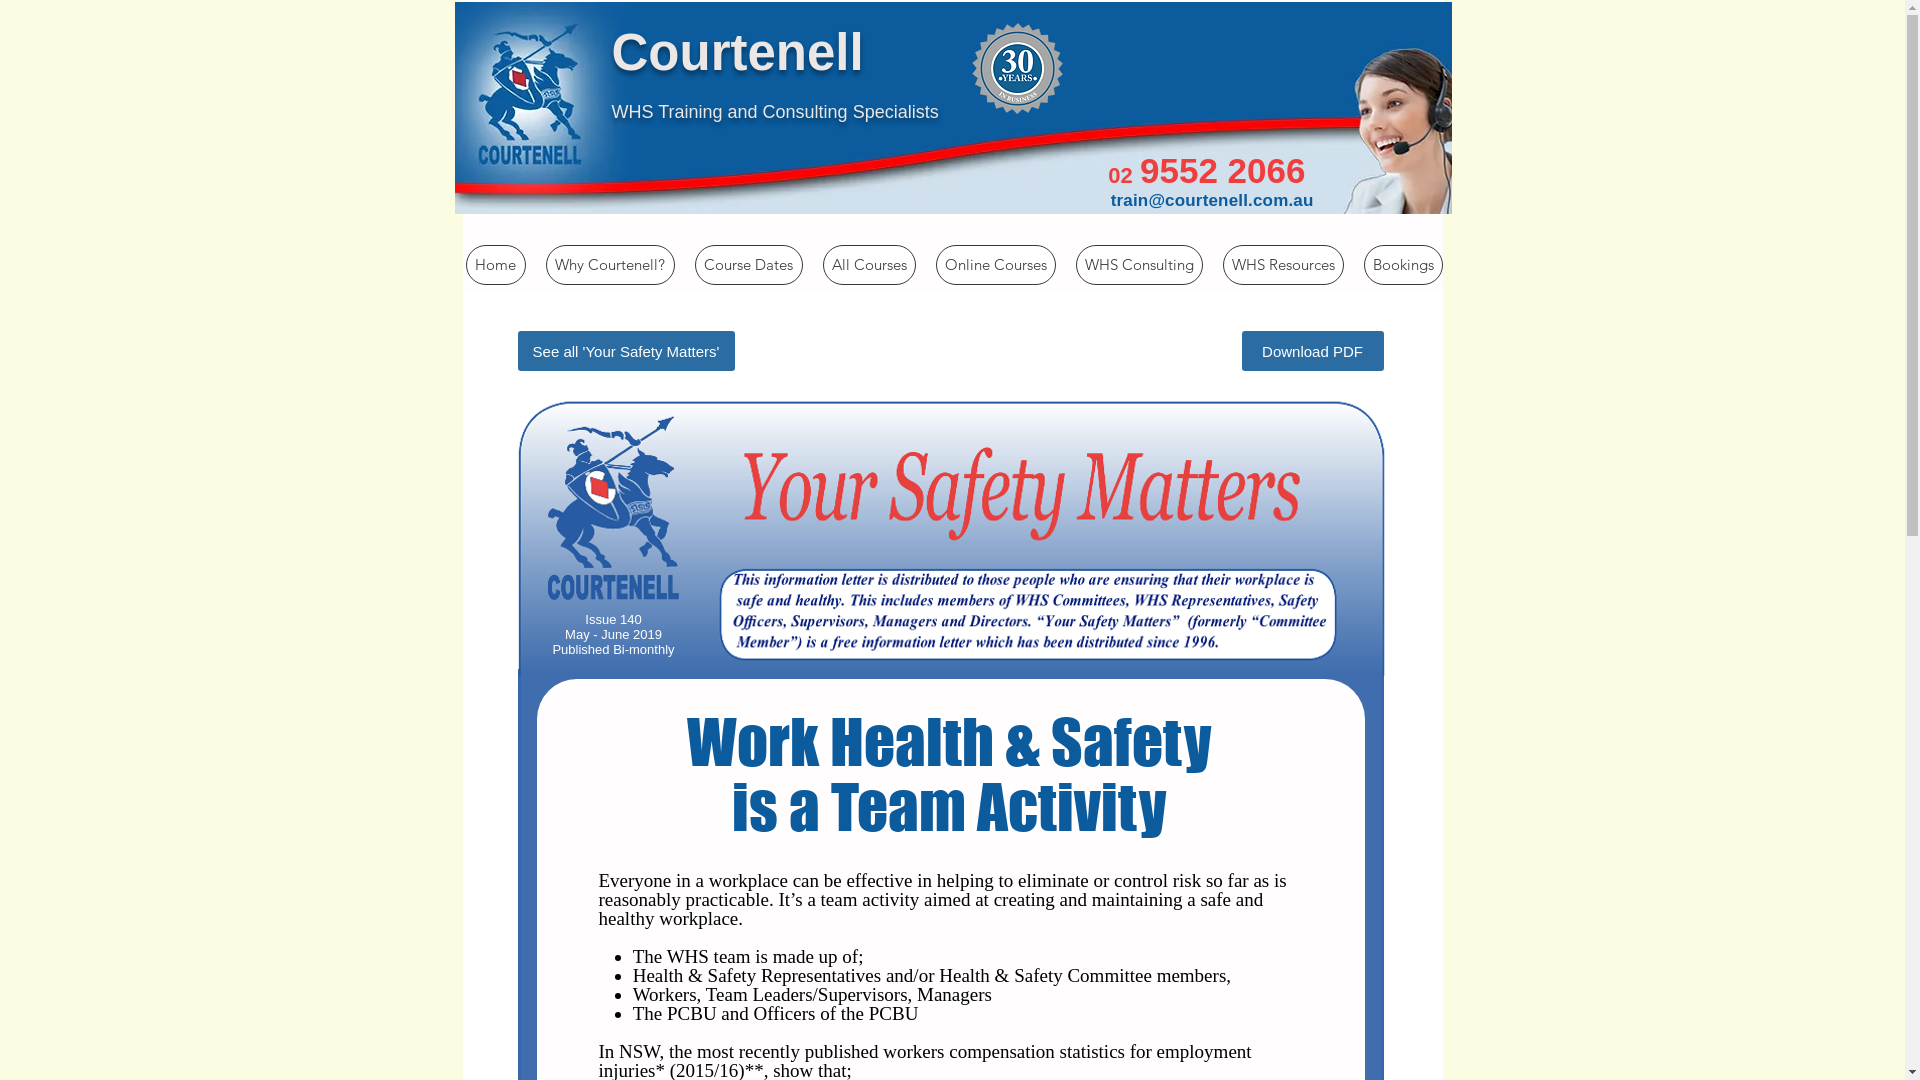  What do you see at coordinates (1200, 56) in the screenshot?
I see `Site Search` at bounding box center [1200, 56].